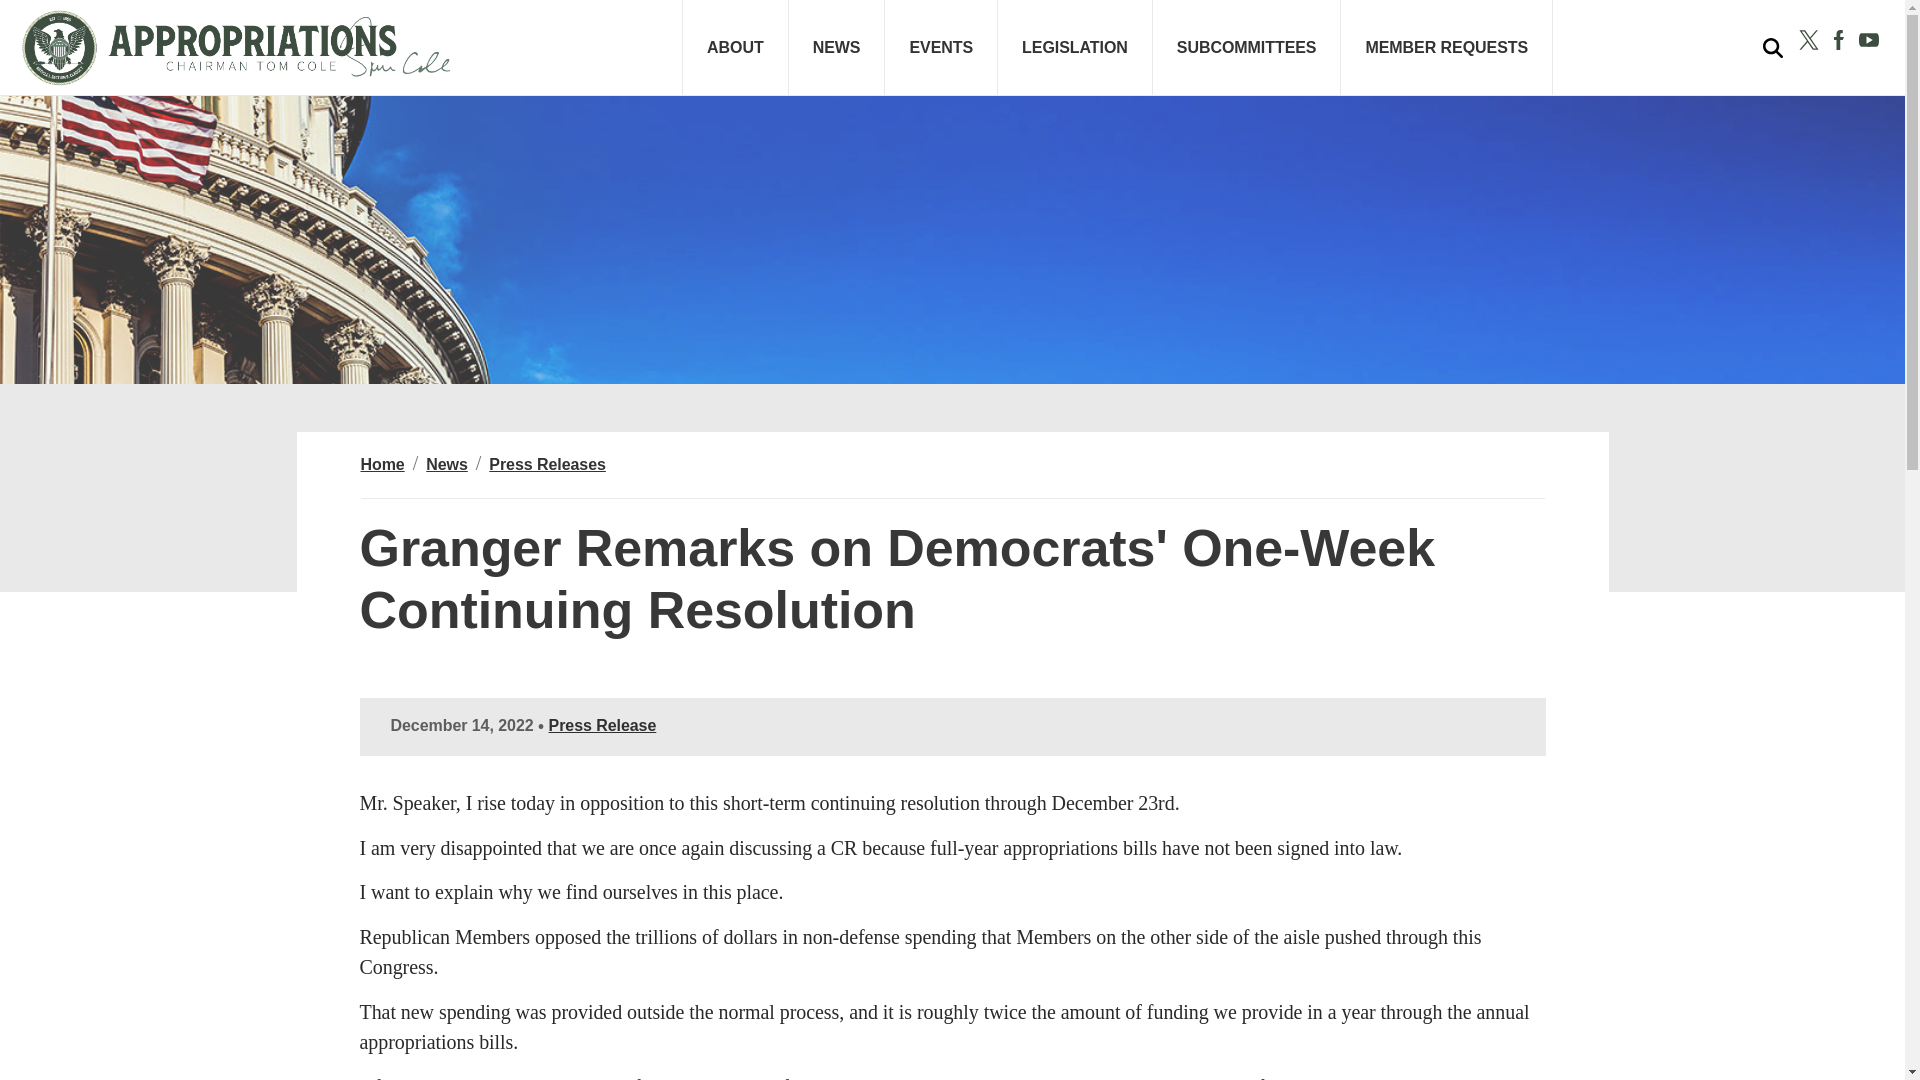 The image size is (1920, 1080). What do you see at coordinates (1264, 128) in the screenshot?
I see `Agriculture, Rural Development, Food and Drug Administration` at bounding box center [1264, 128].